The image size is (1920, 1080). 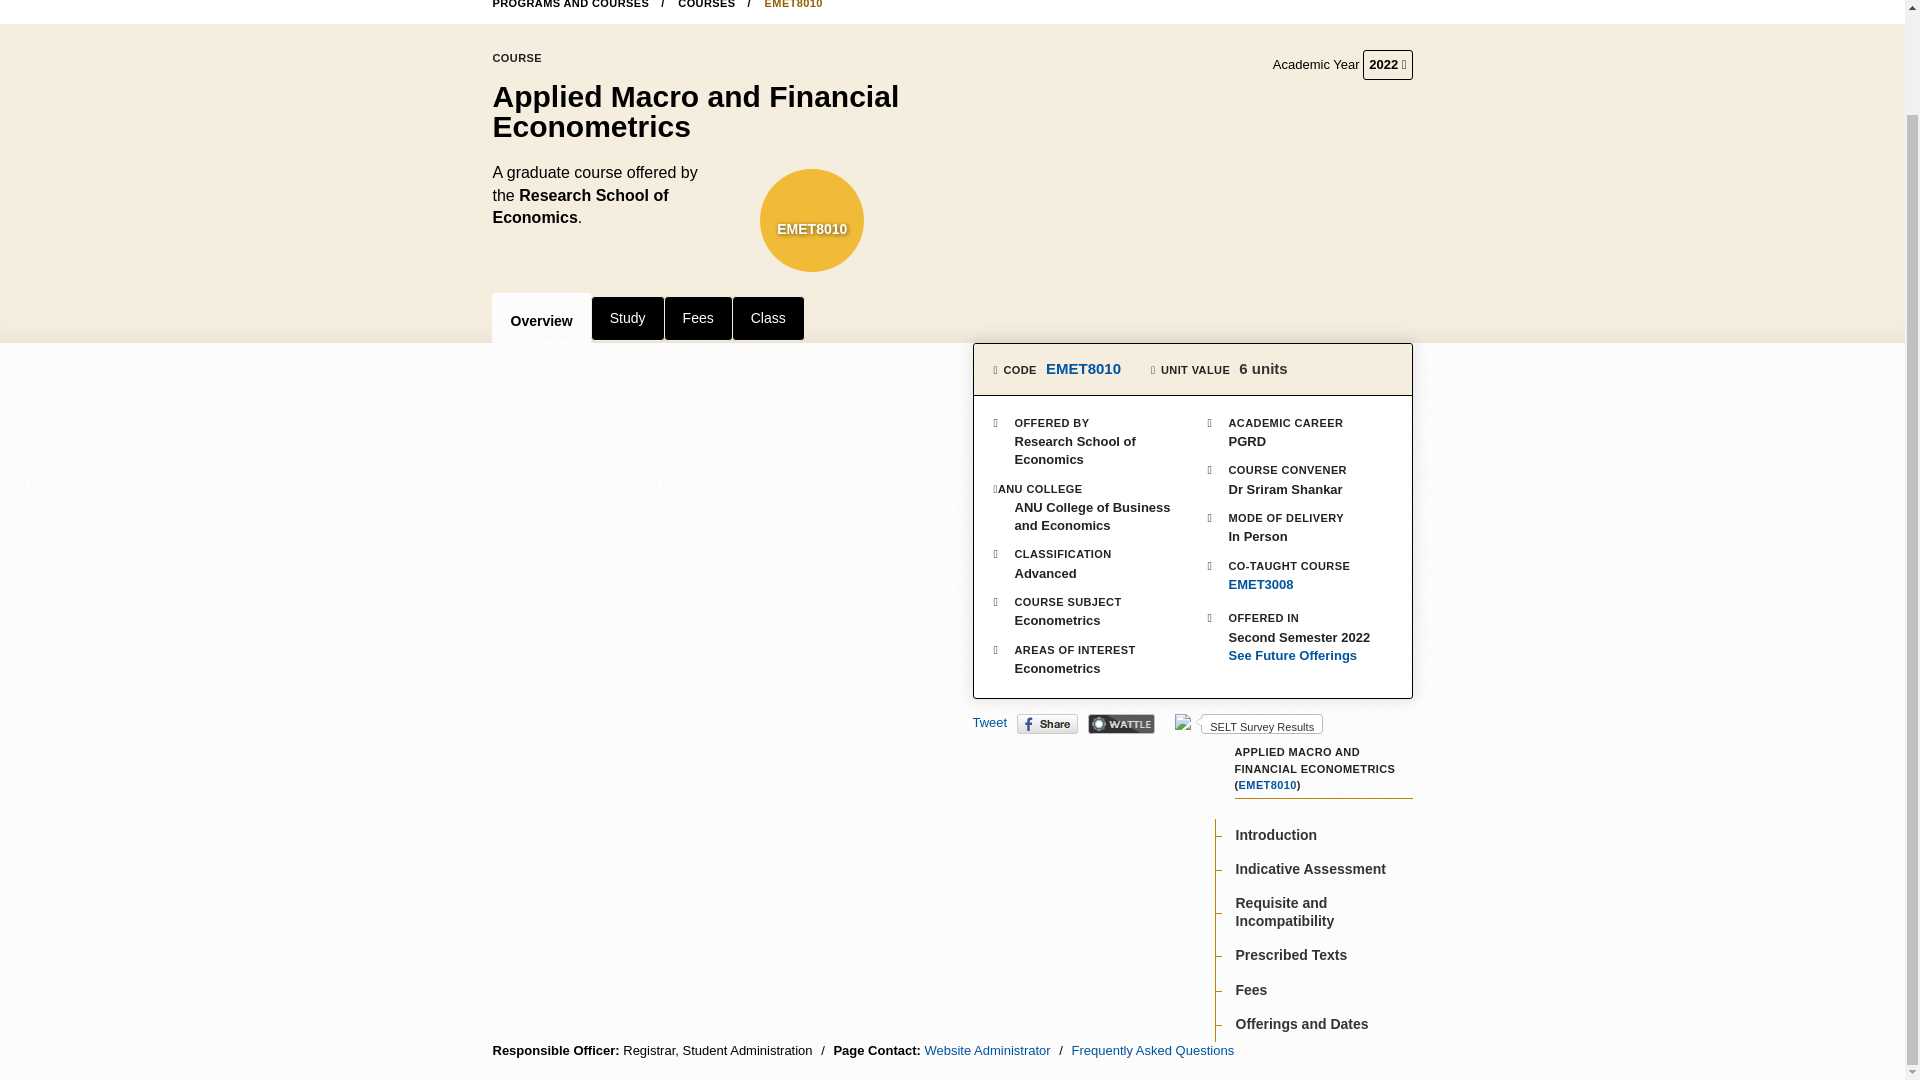 I want to click on Class, so click(x=768, y=318).